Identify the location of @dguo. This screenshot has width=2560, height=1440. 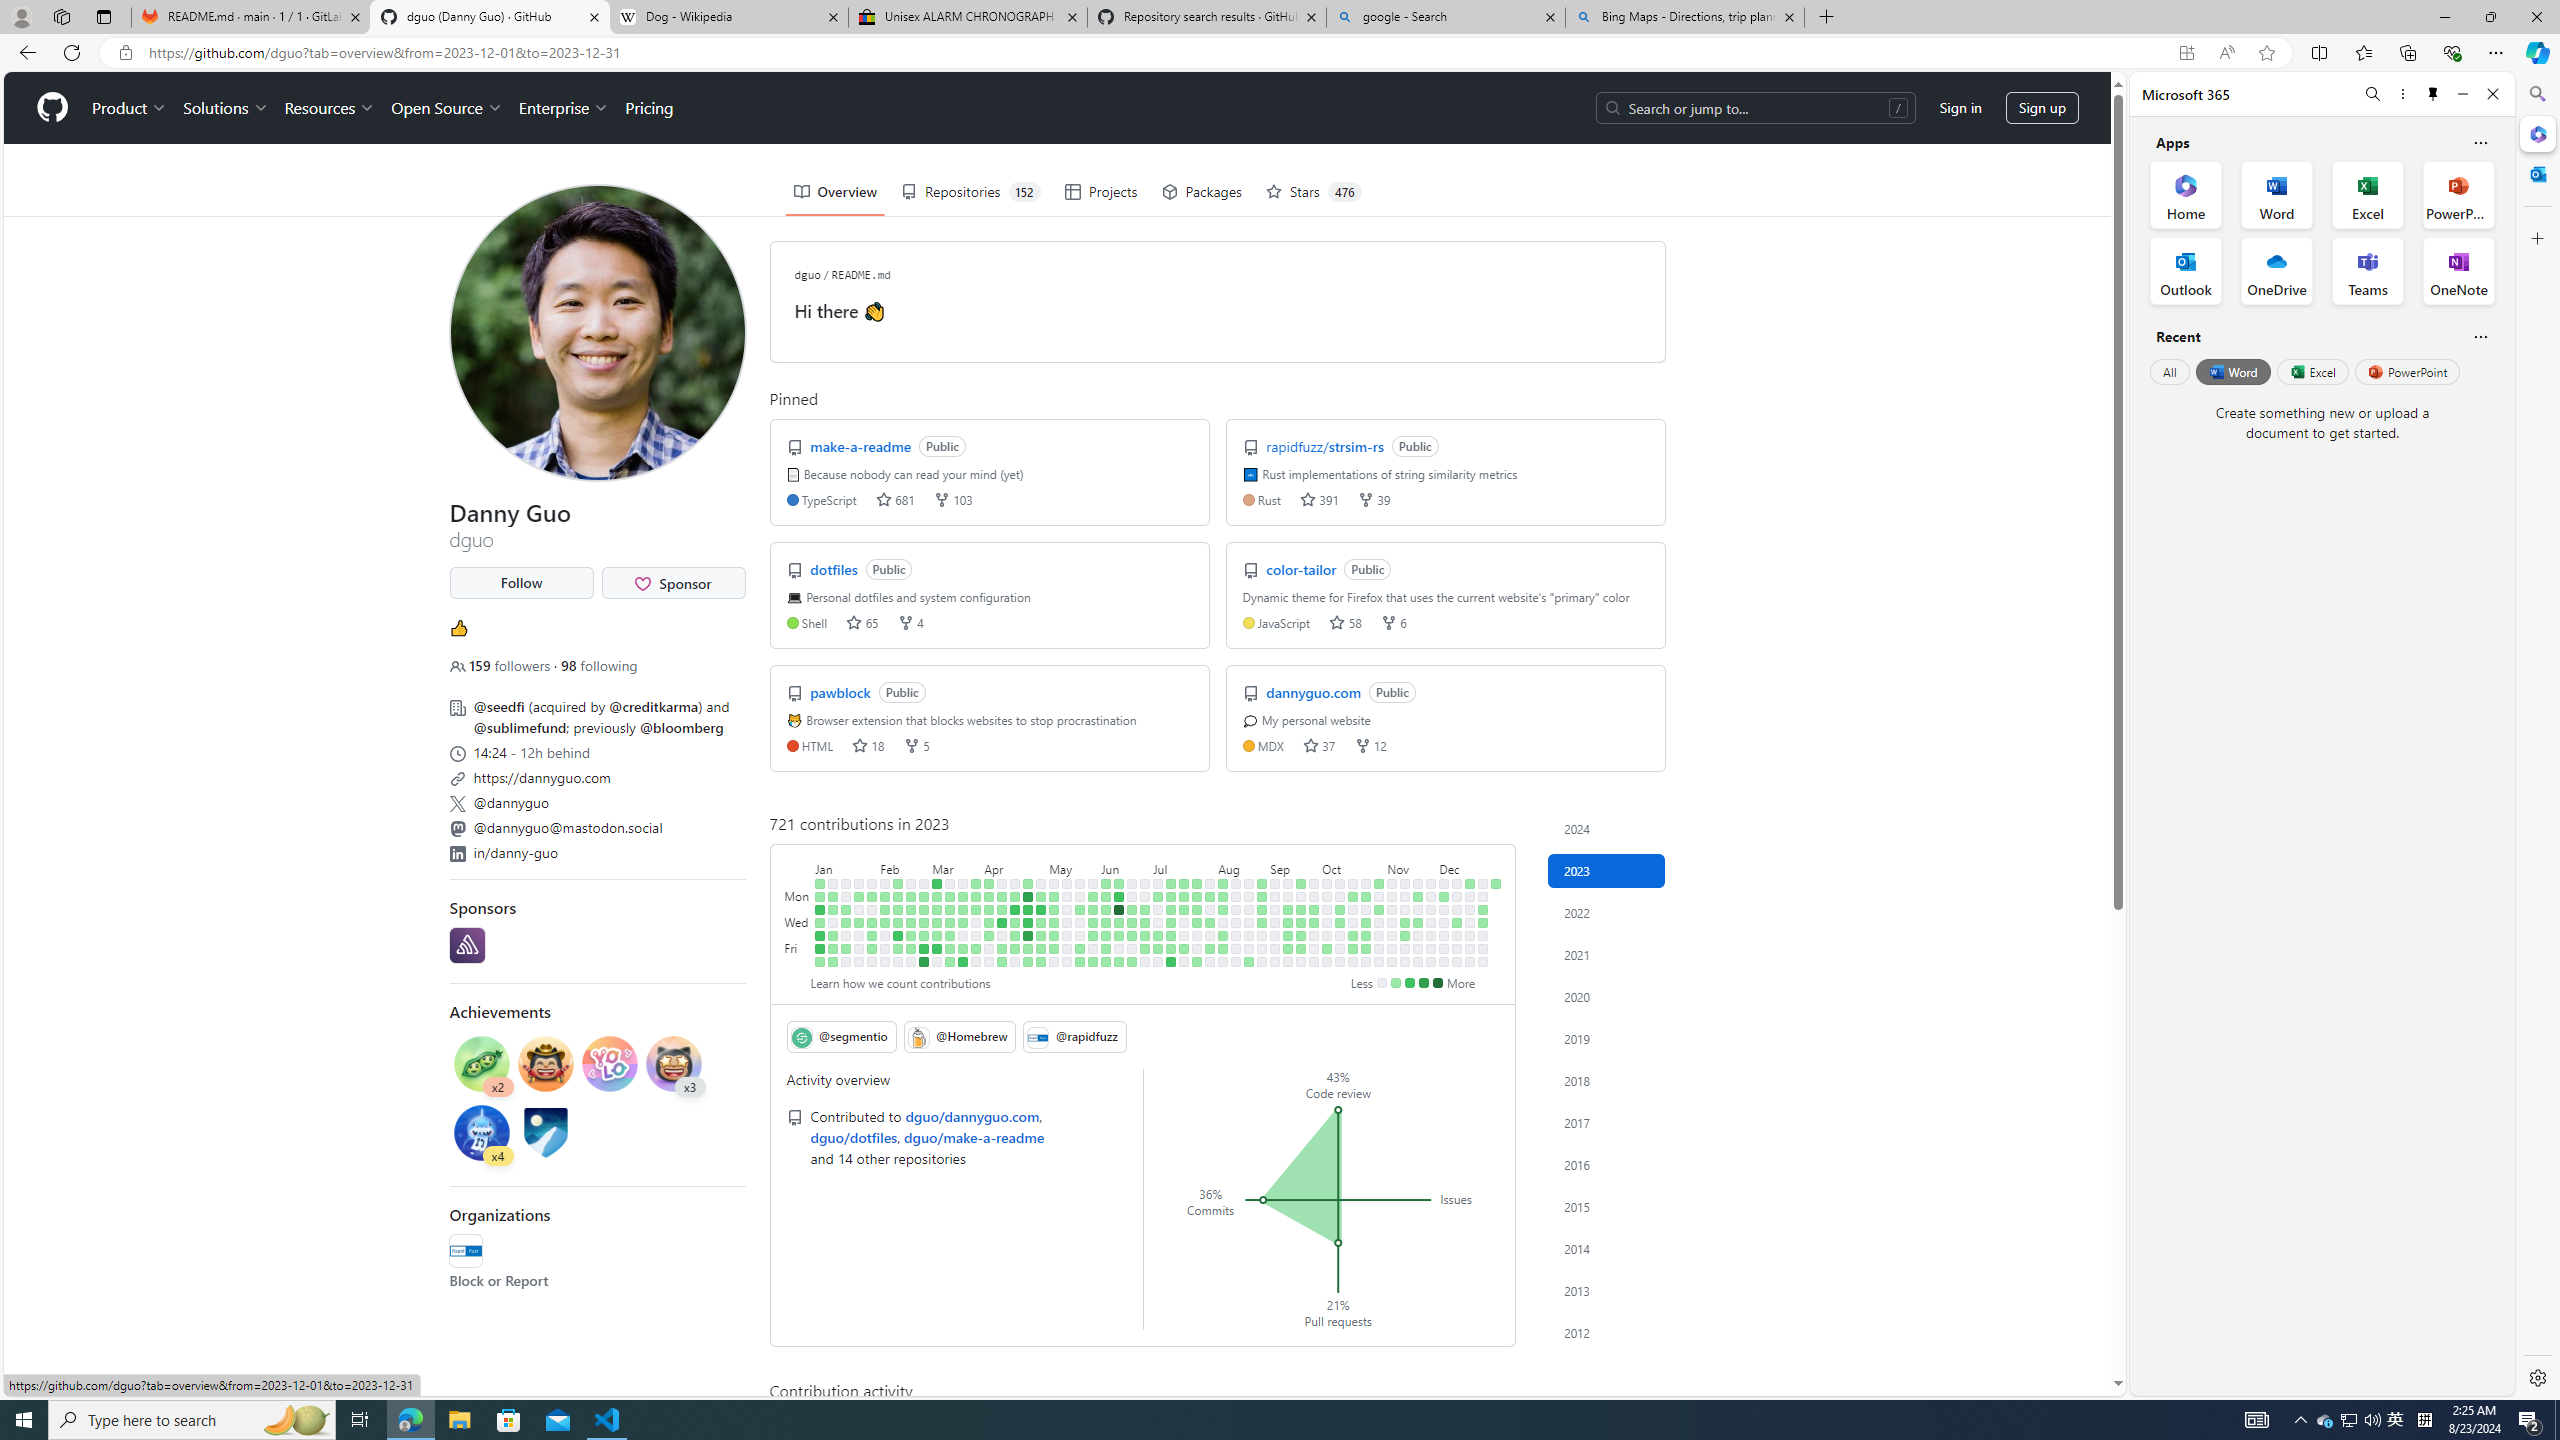
(464, 96).